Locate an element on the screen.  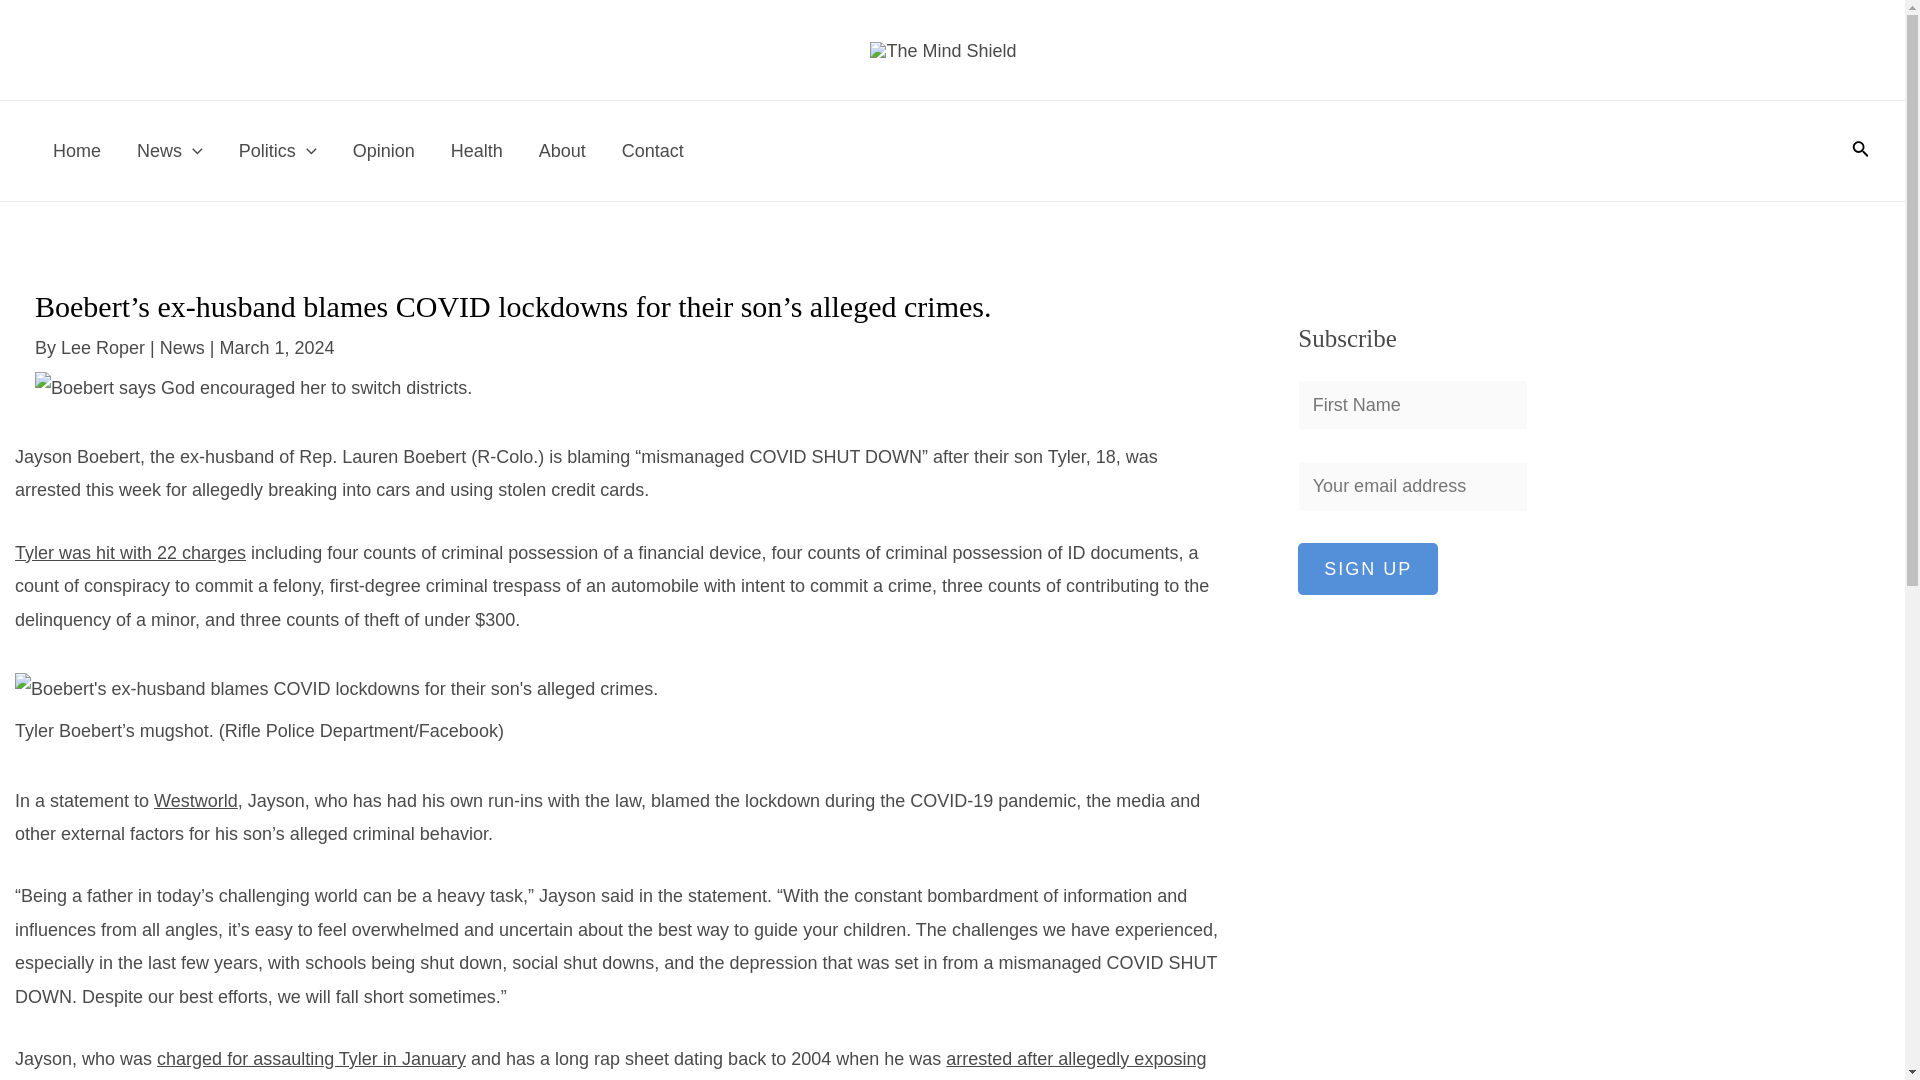
Westworld is located at coordinates (196, 800).